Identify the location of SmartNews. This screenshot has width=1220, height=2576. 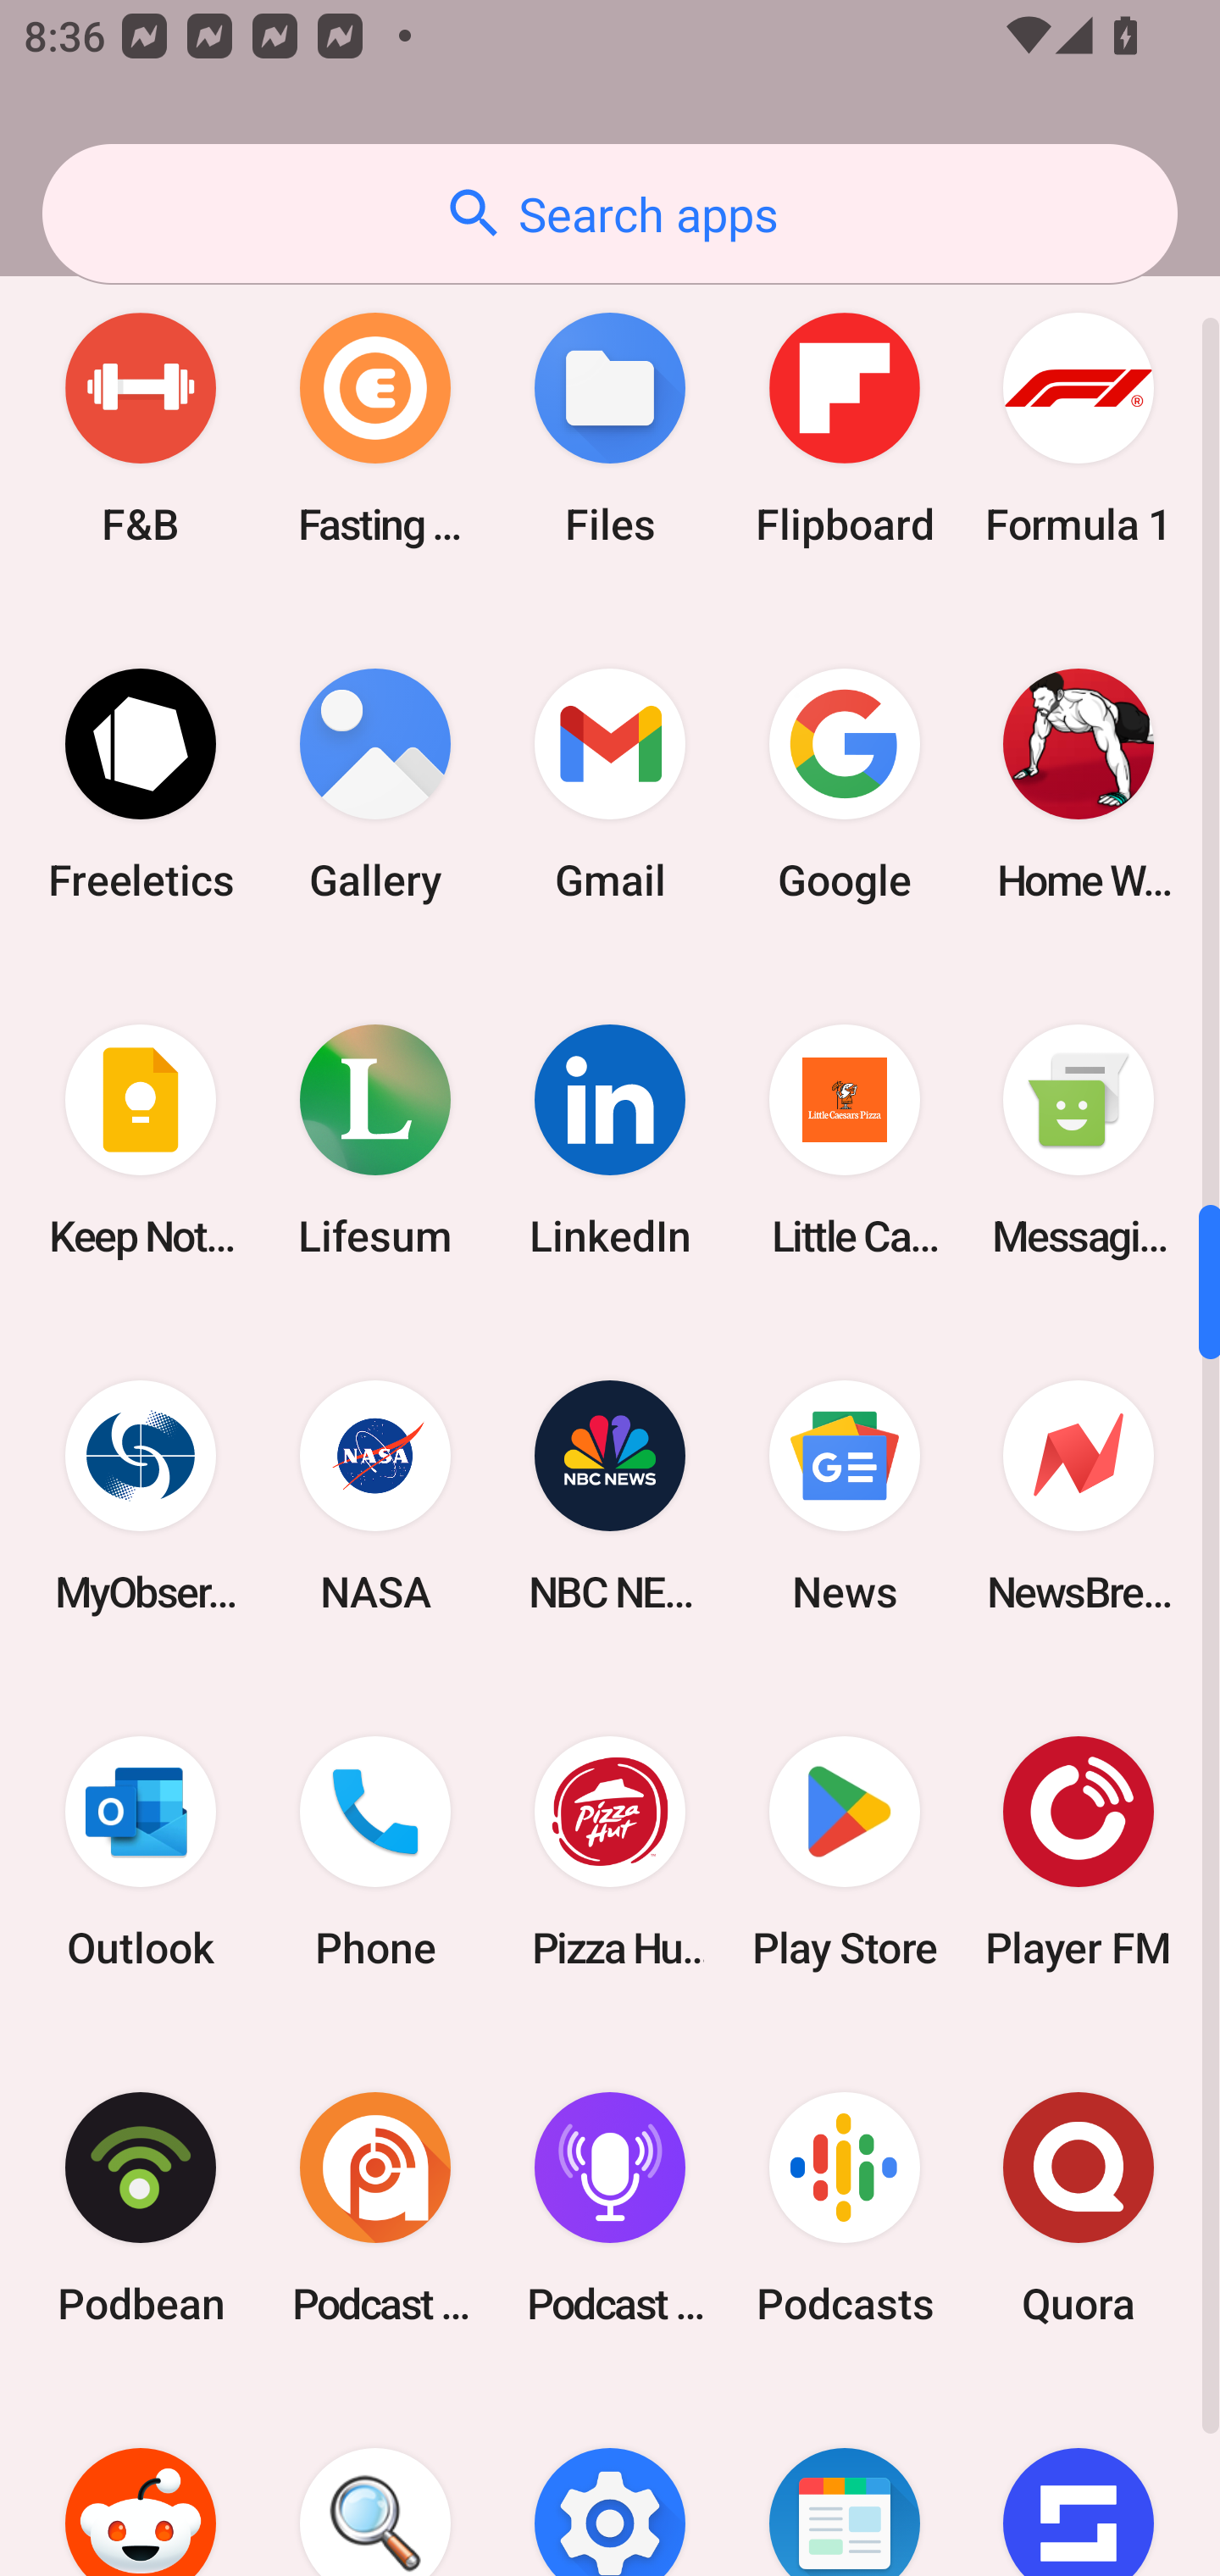
(844, 2481).